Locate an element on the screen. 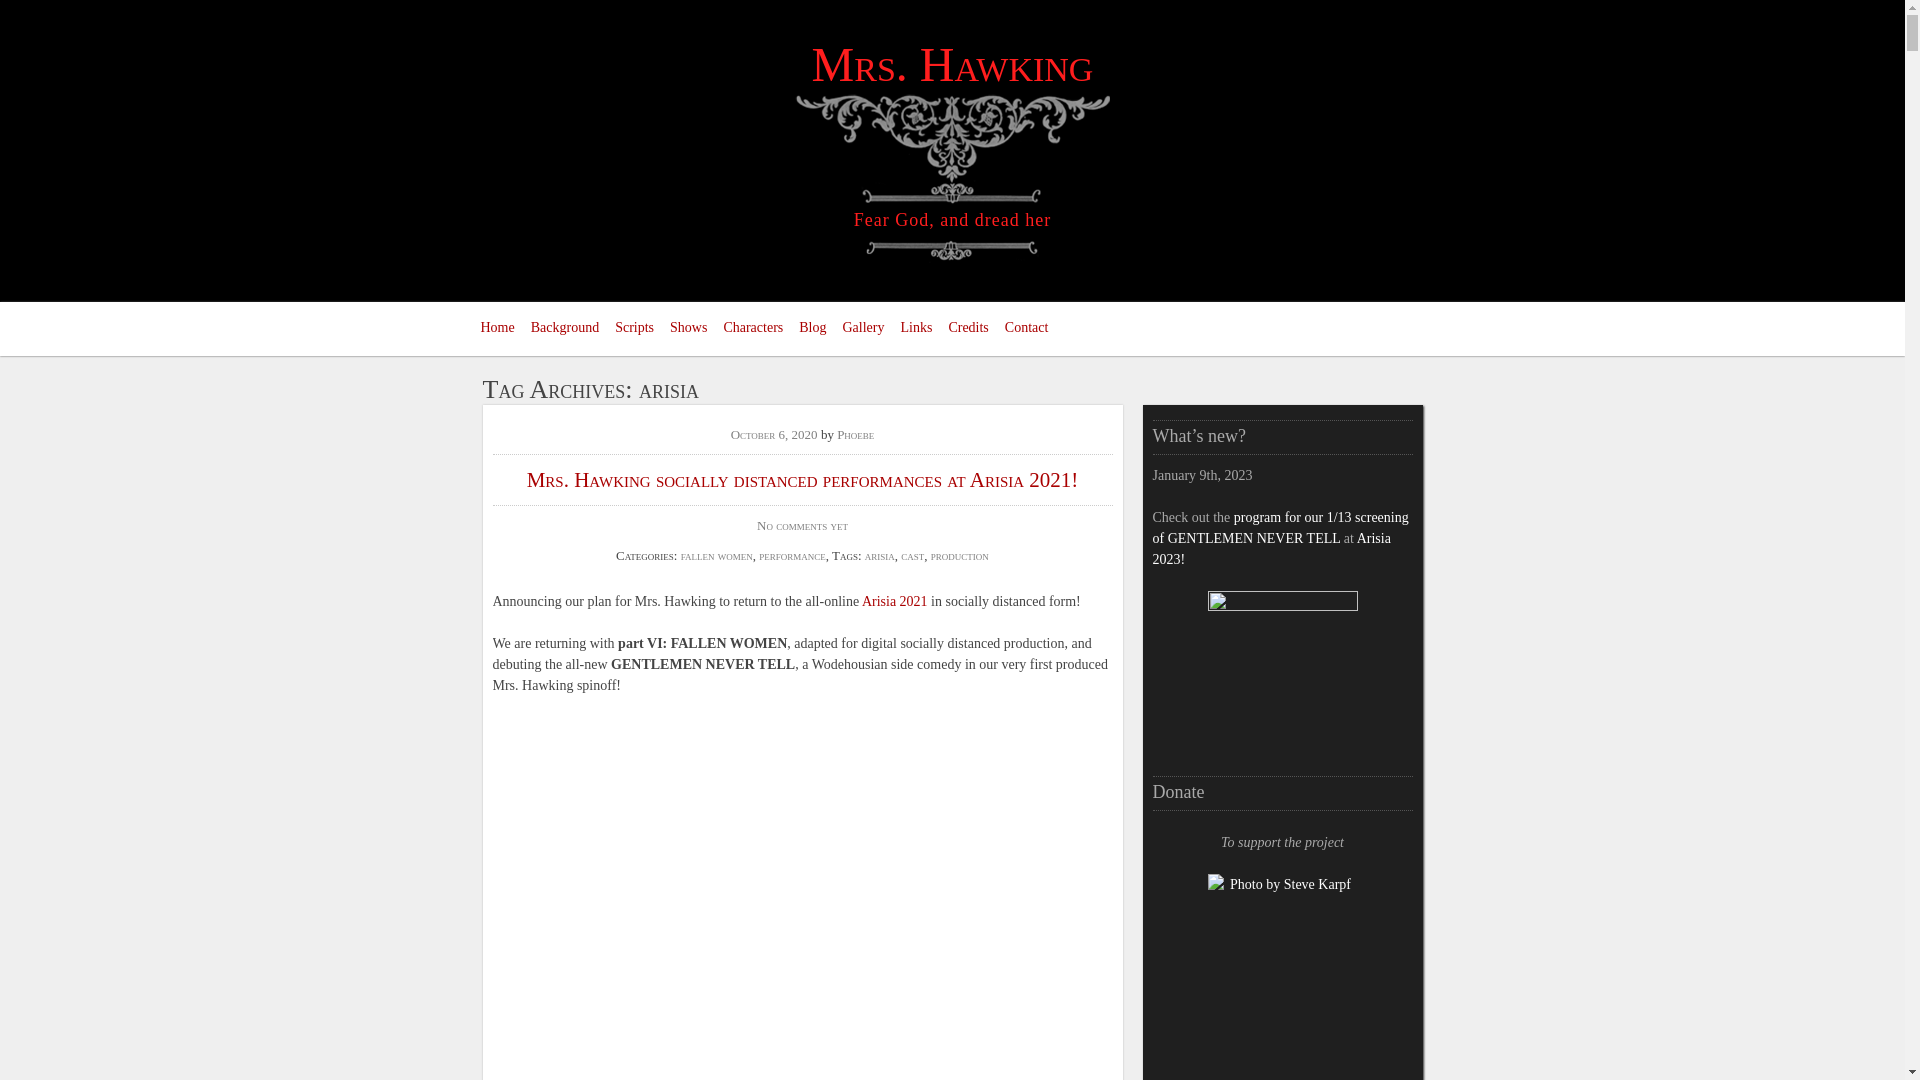 The width and height of the screenshot is (1920, 1080). Credits is located at coordinates (968, 328).